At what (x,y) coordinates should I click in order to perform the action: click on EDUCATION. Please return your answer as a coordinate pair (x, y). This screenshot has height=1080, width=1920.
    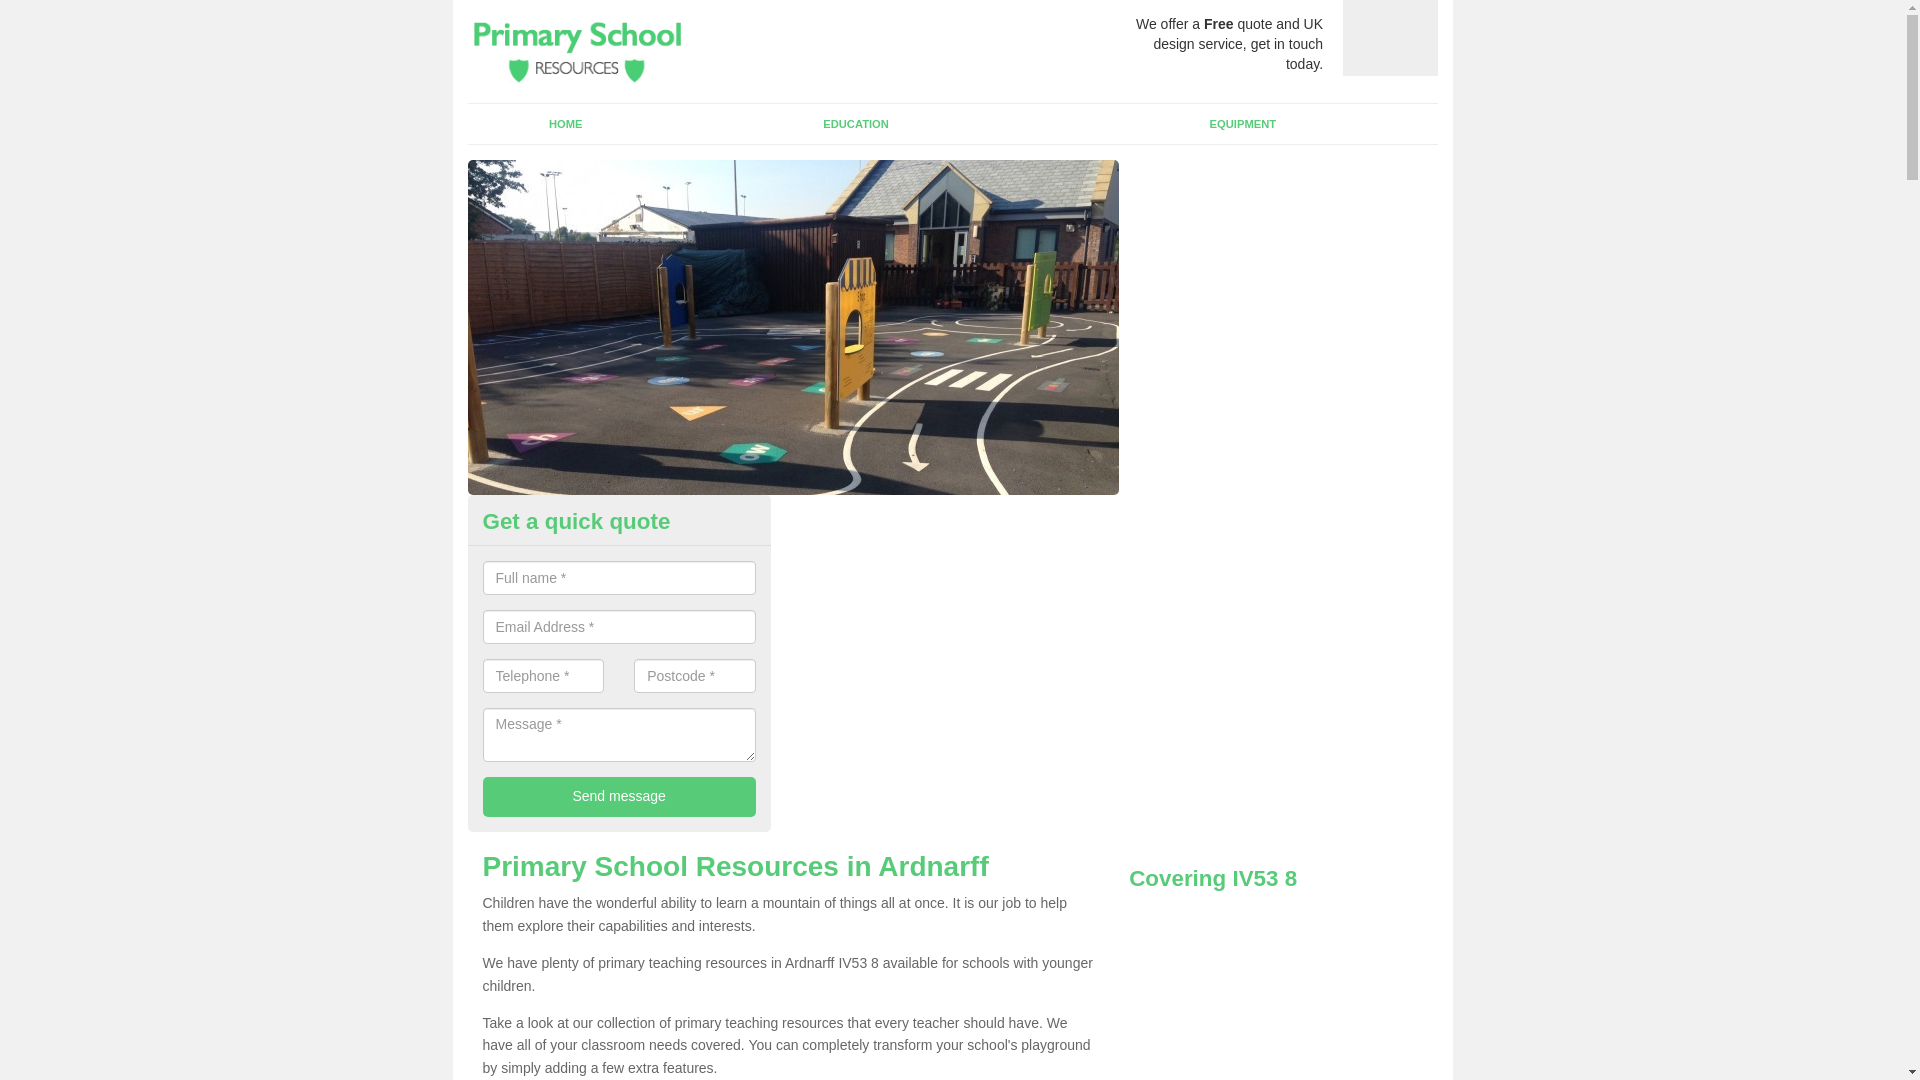
    Looking at the image, I should click on (856, 123).